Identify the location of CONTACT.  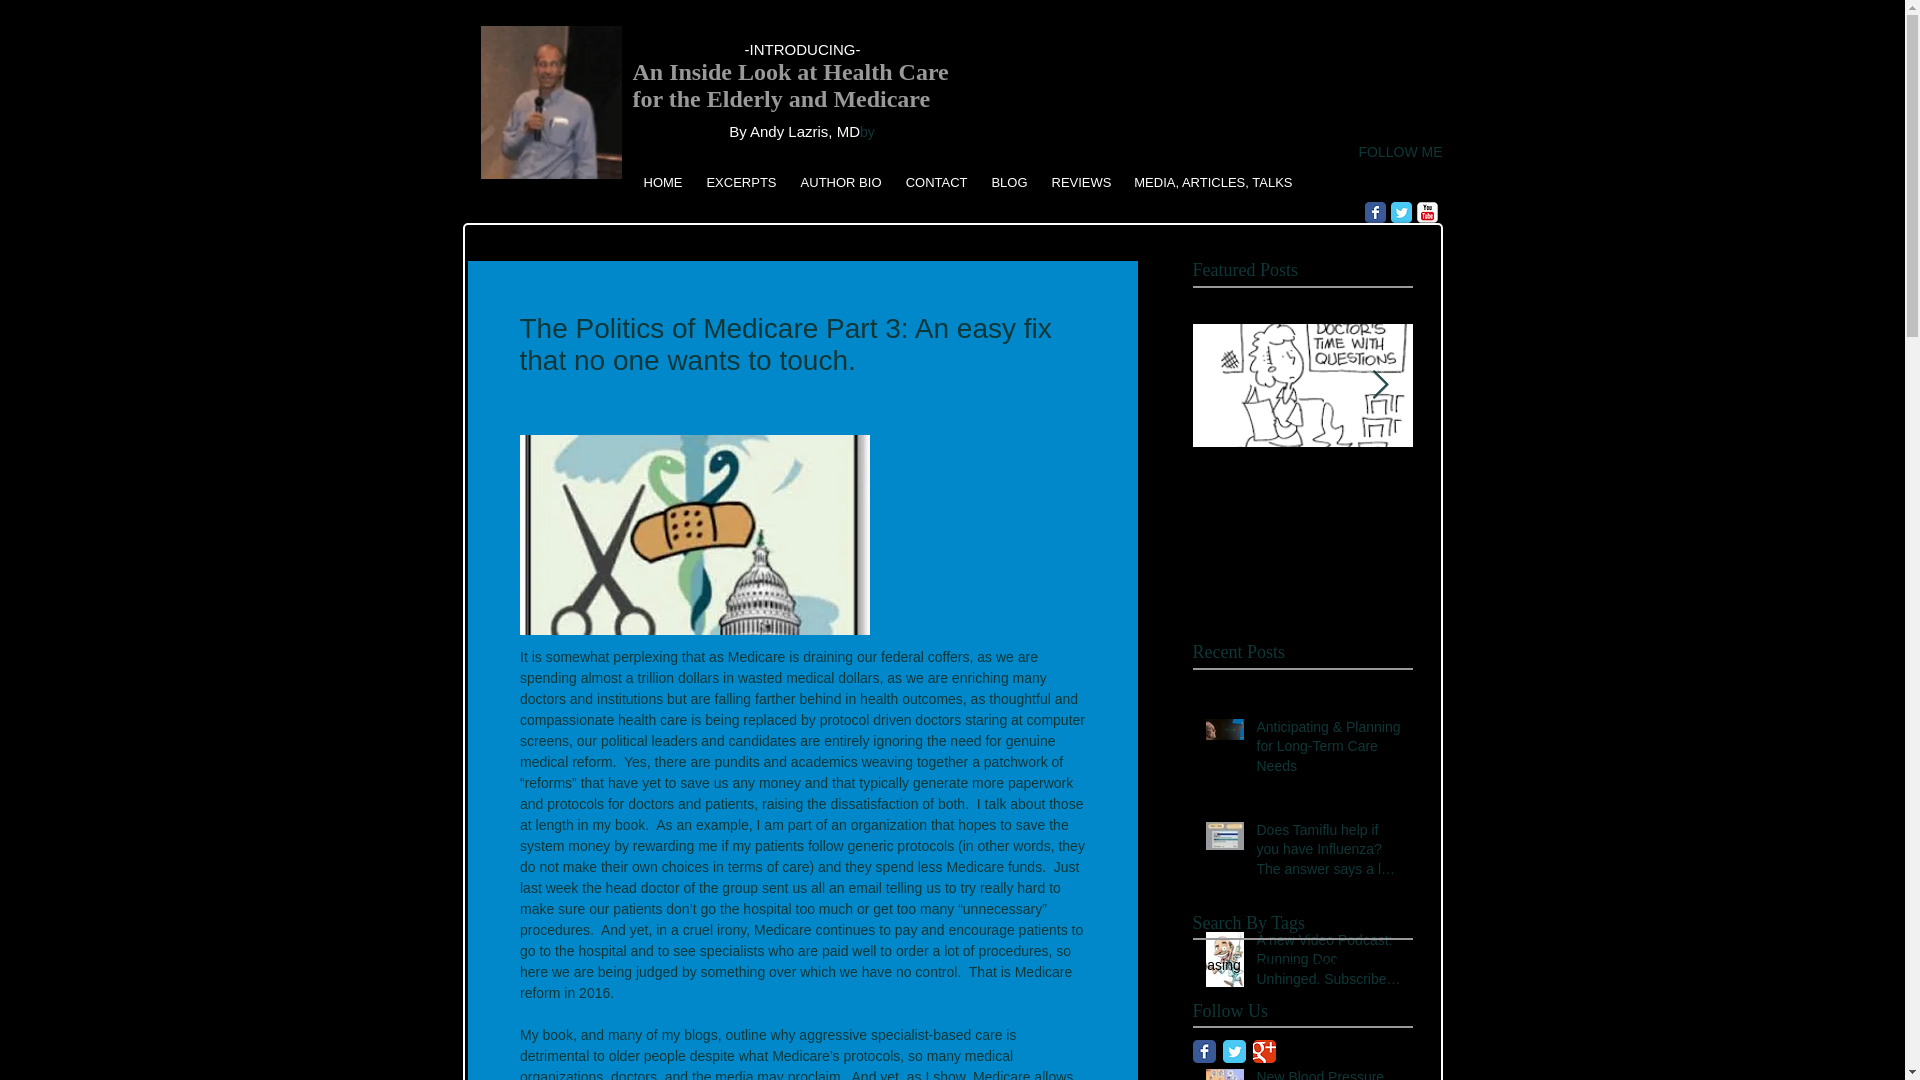
(934, 182).